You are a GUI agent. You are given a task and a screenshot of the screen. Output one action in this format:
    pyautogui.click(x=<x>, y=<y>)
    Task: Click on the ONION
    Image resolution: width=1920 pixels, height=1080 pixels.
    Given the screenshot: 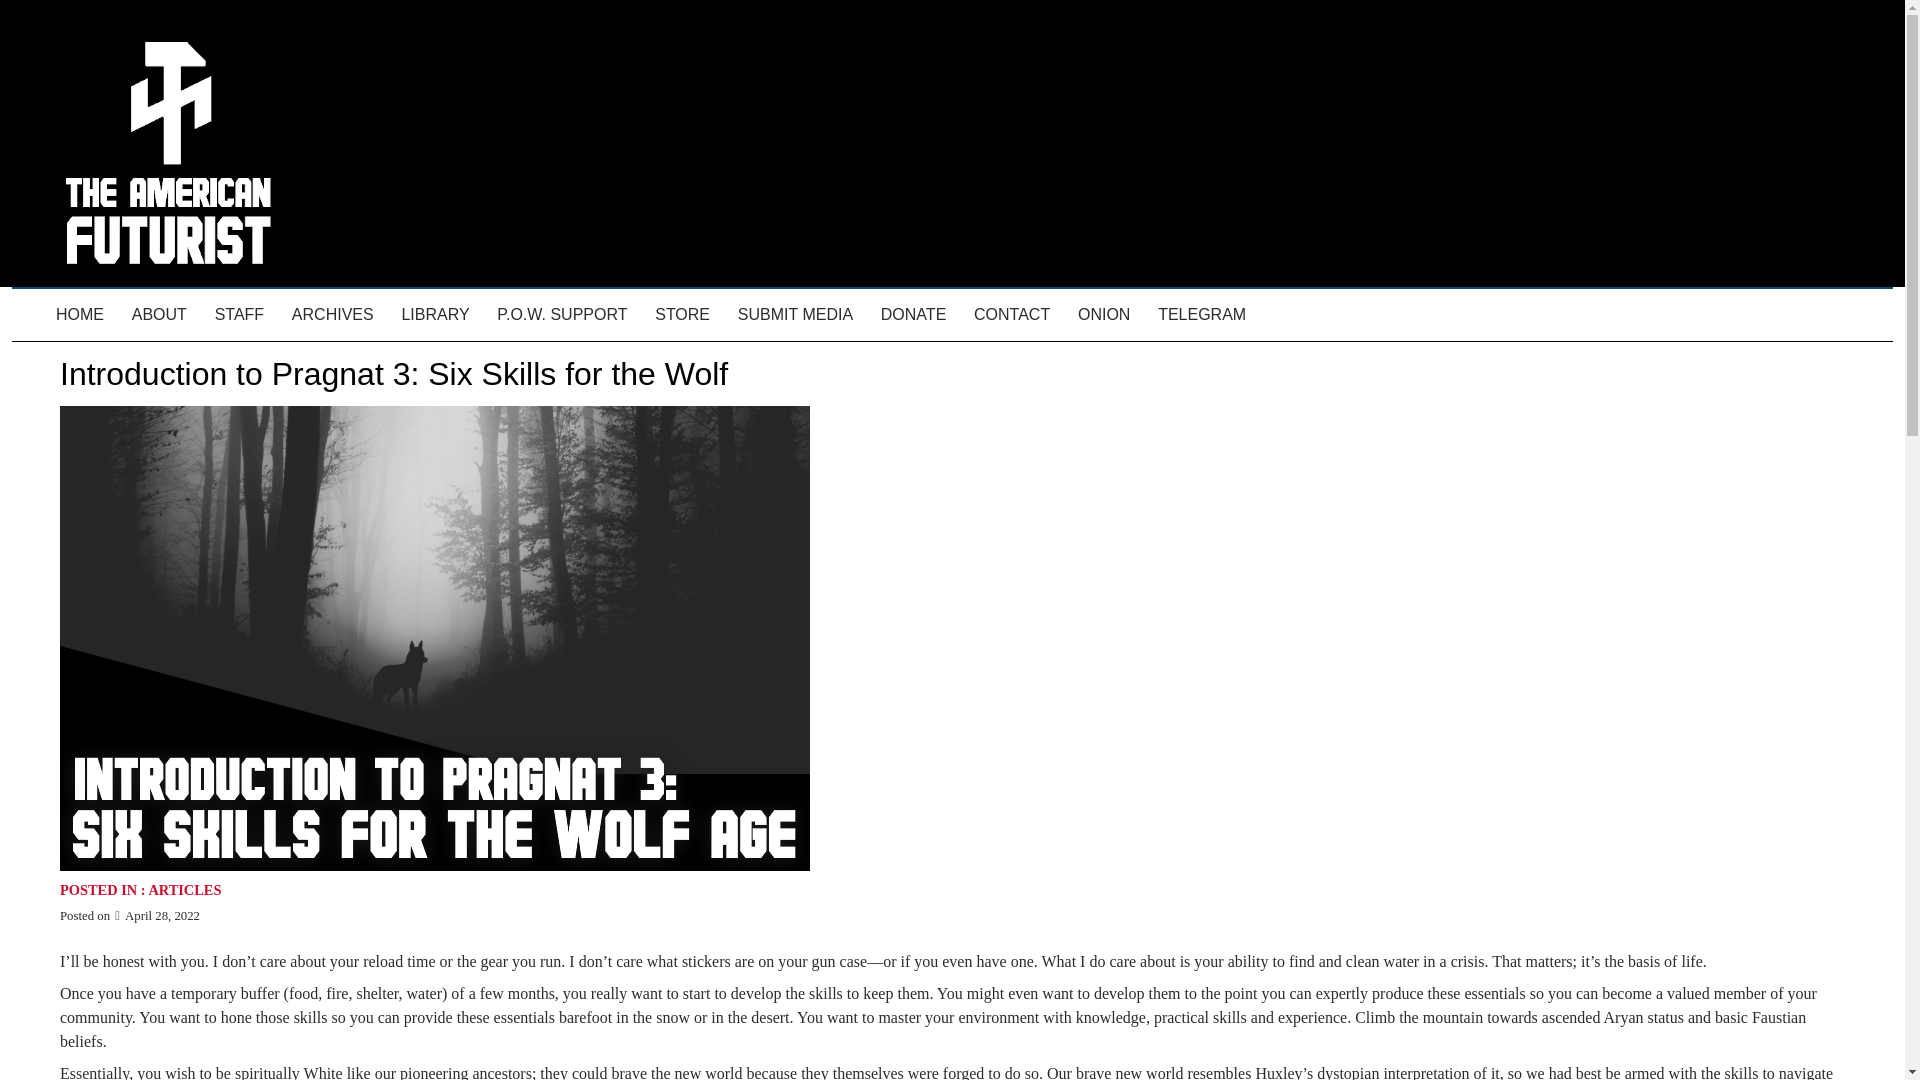 What is the action you would take?
    pyautogui.click(x=1104, y=315)
    